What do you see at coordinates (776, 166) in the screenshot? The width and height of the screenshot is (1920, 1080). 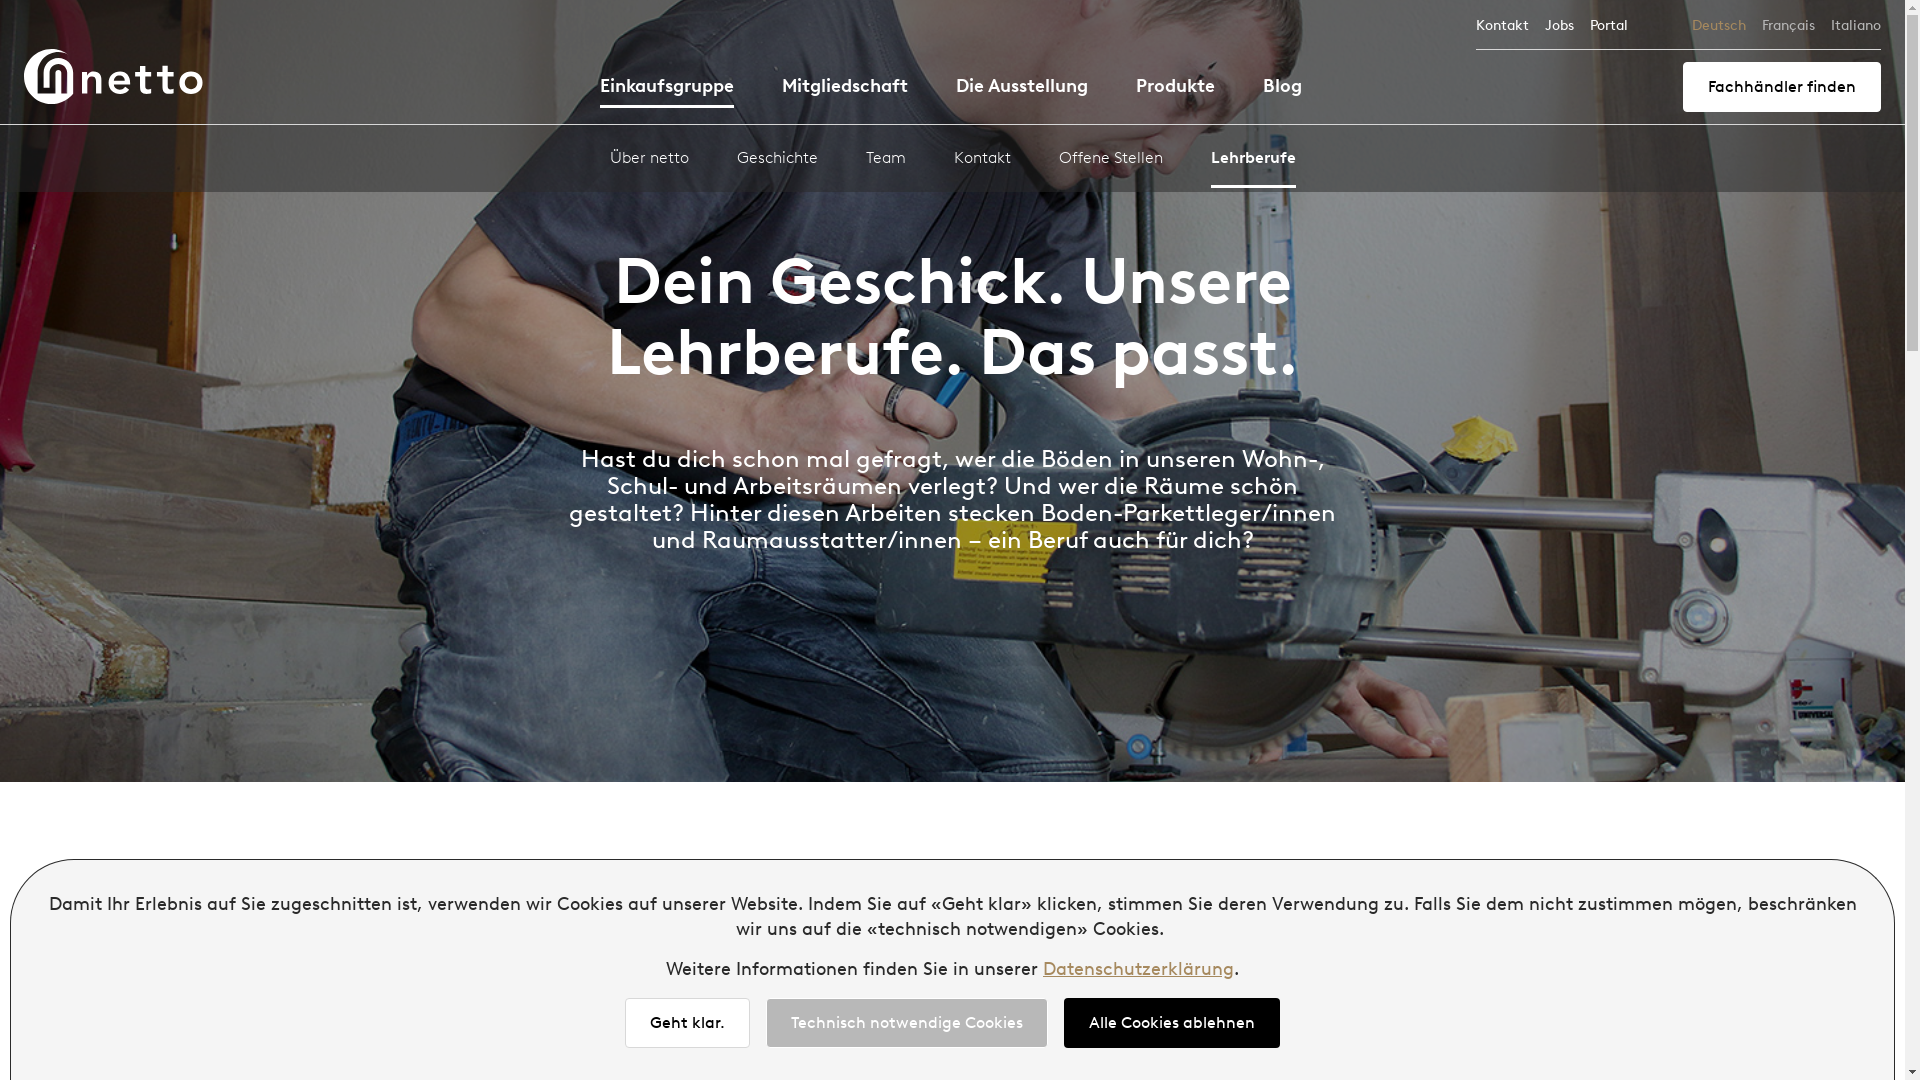 I see `Geschichte` at bounding box center [776, 166].